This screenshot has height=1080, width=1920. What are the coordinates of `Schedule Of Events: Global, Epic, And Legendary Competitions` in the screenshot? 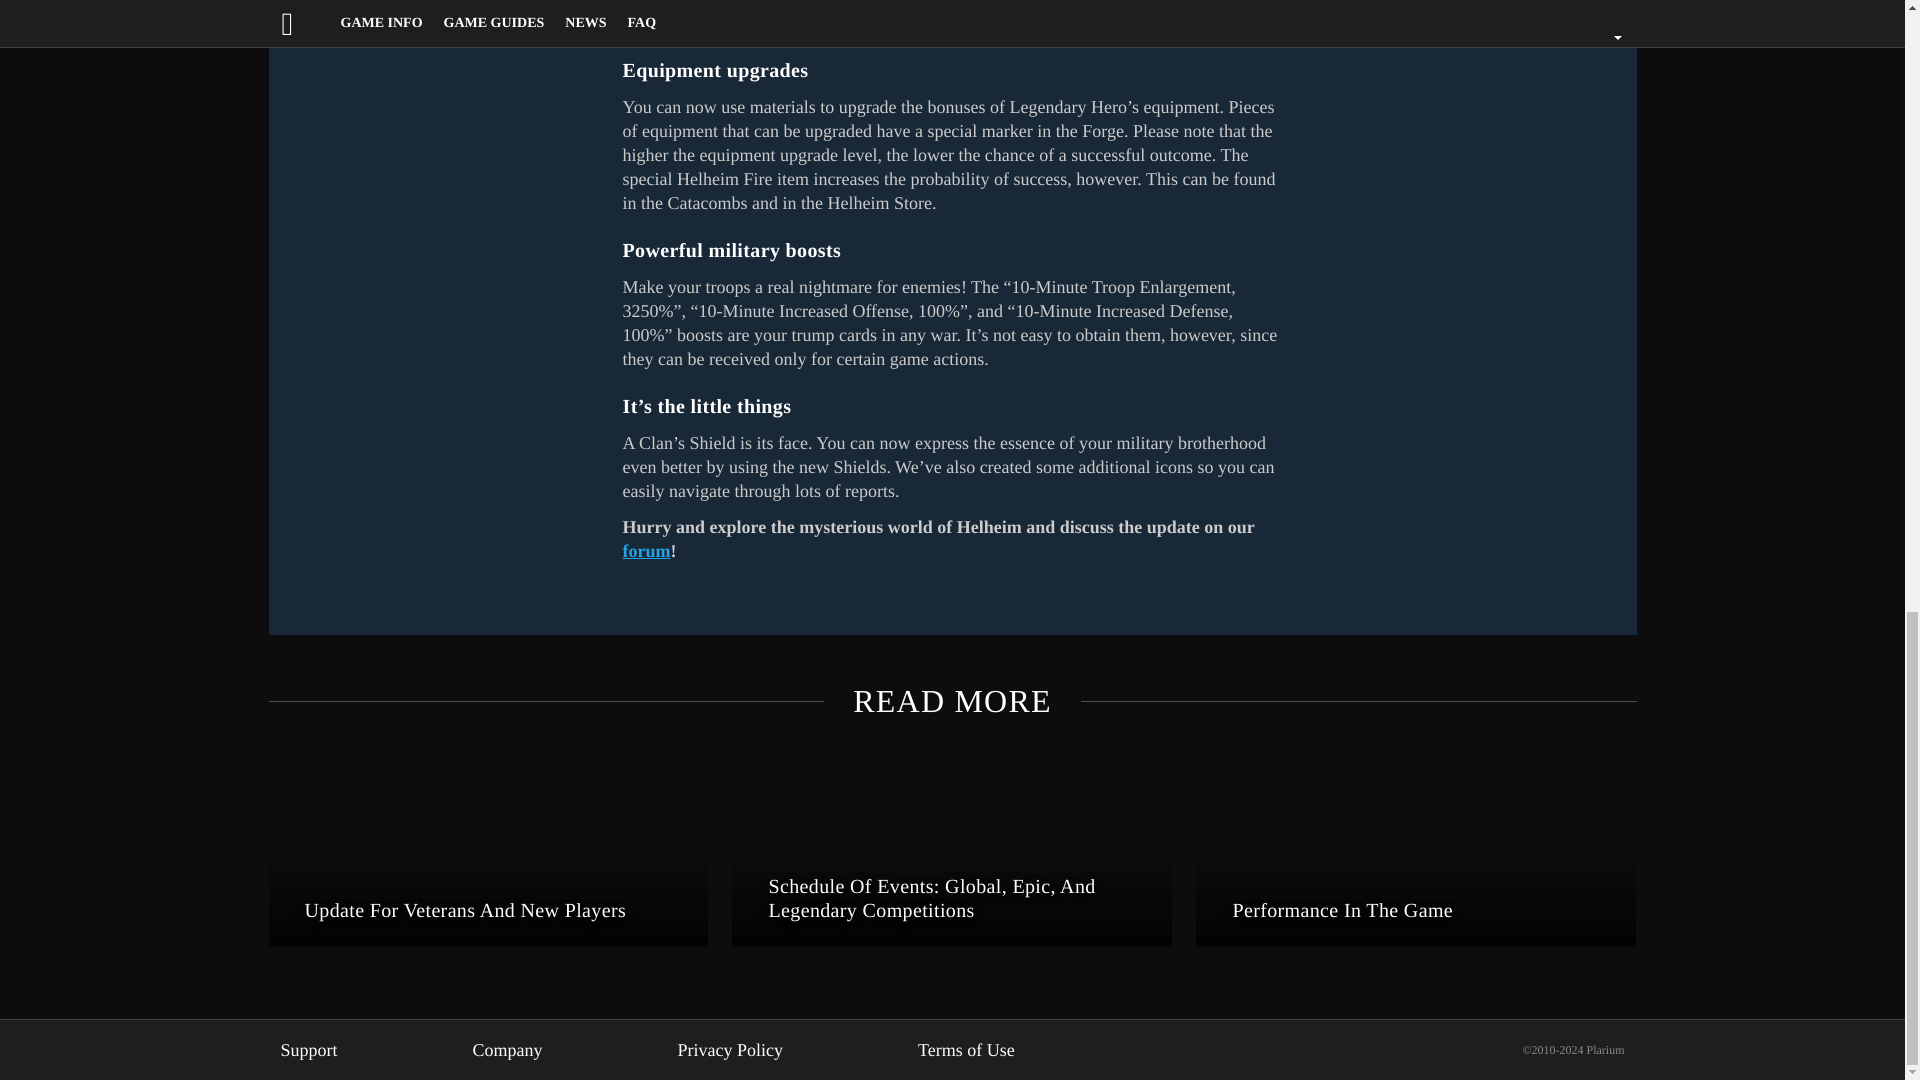 It's located at (951, 845).